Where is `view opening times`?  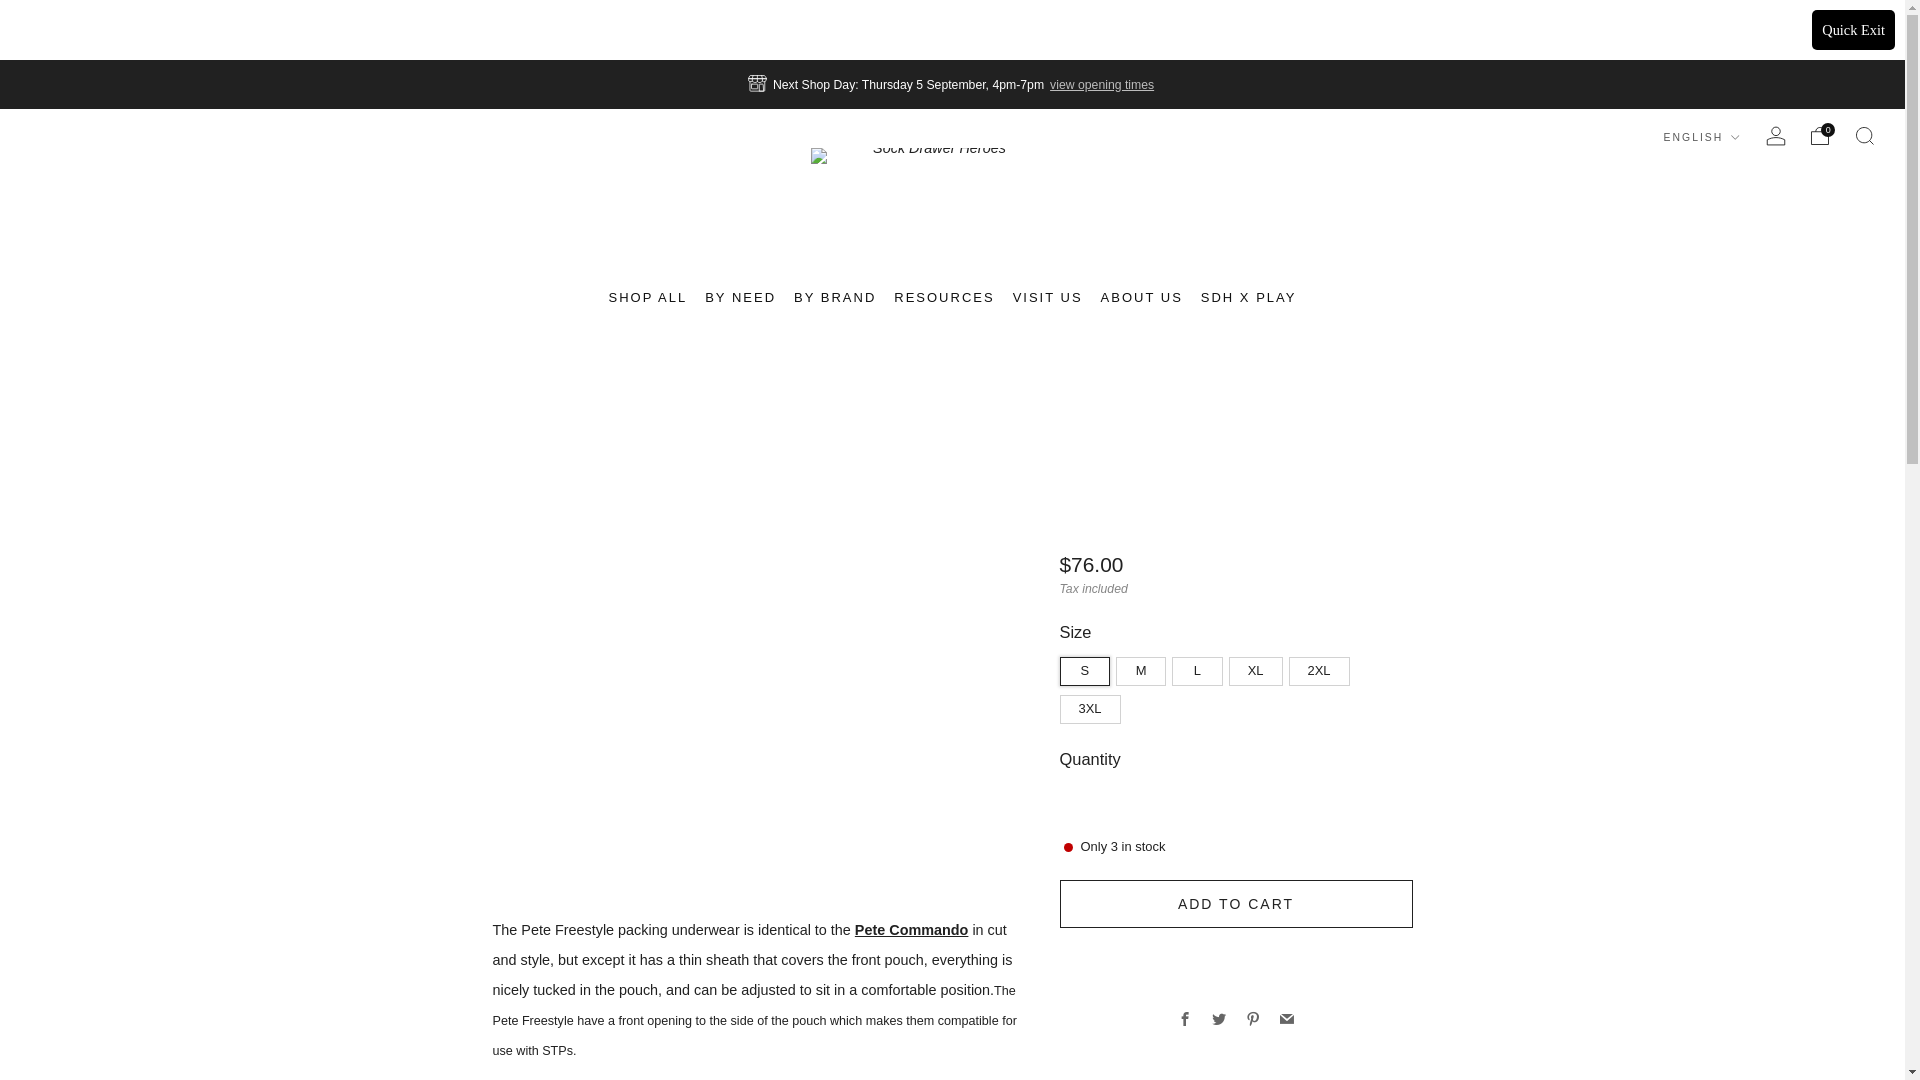 view opening times is located at coordinates (1102, 84).